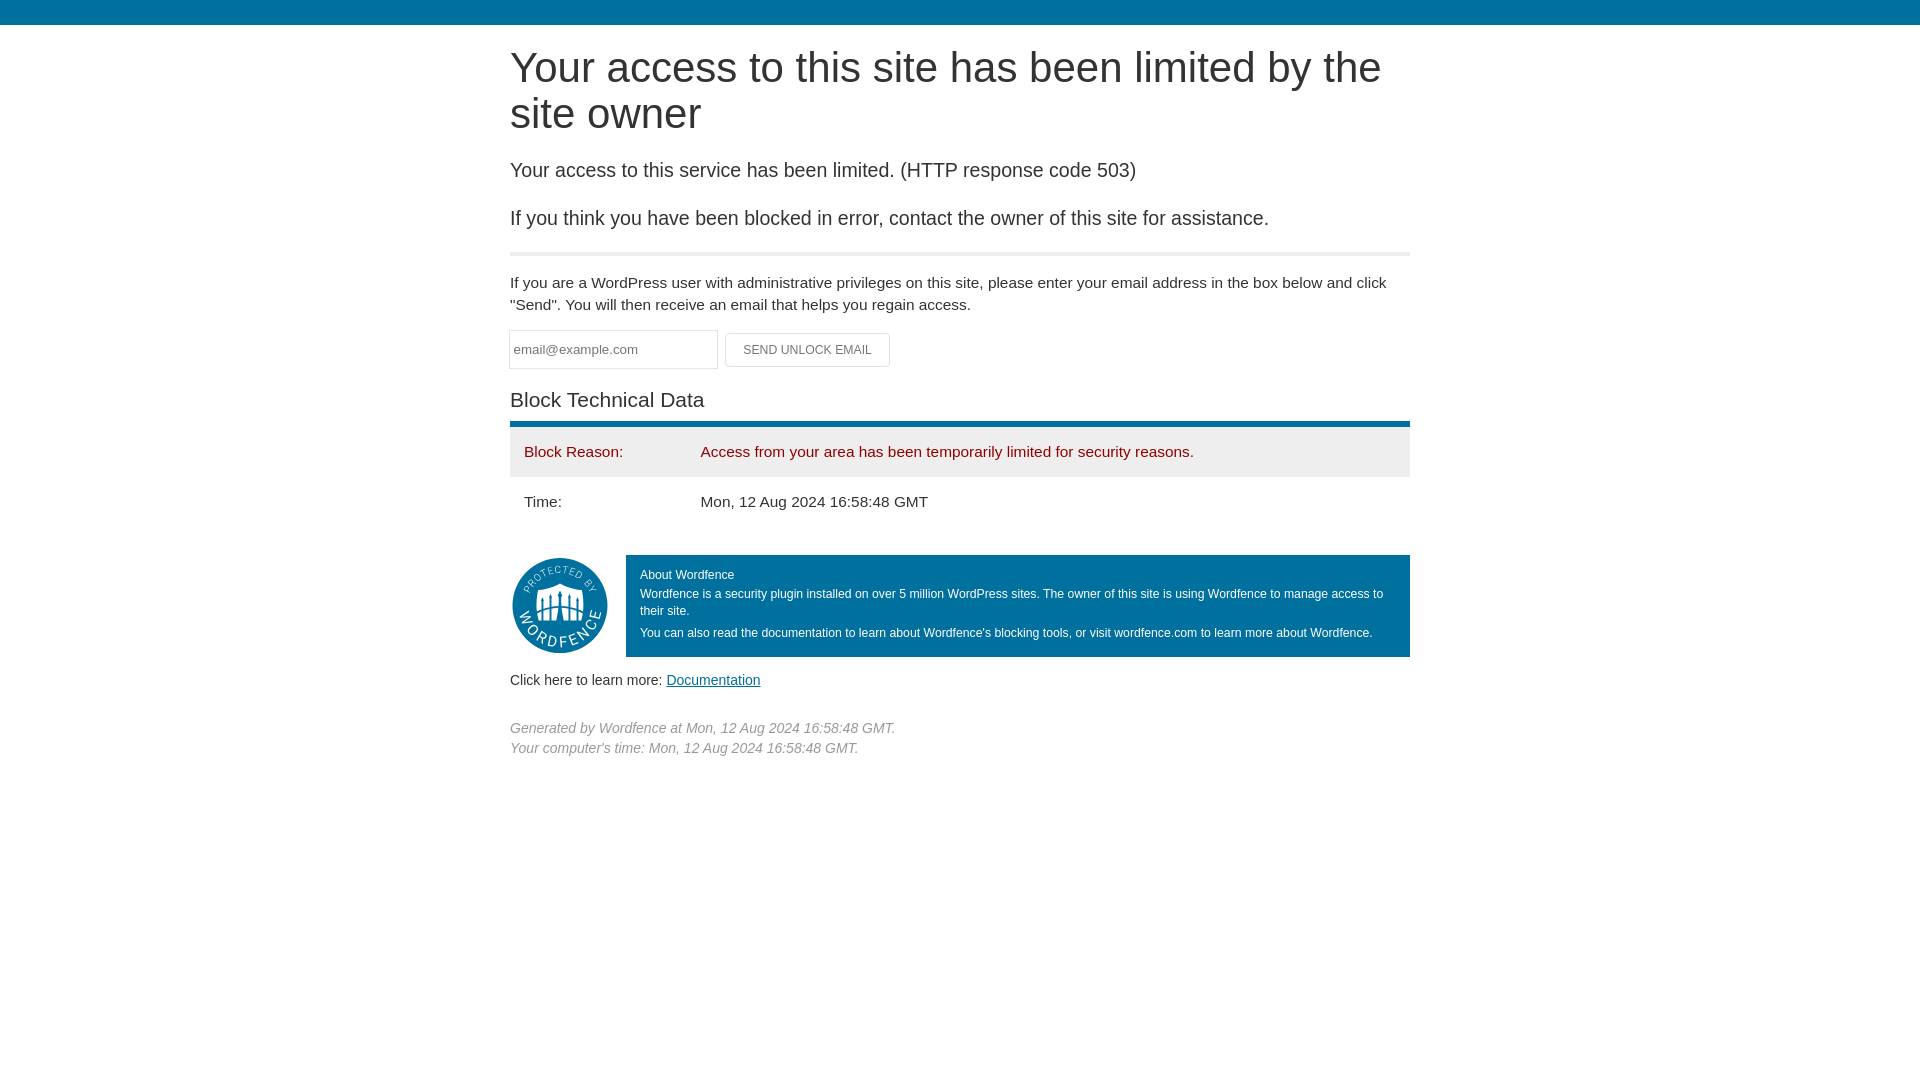 This screenshot has height=1080, width=1920. I want to click on Send Unlock Email, so click(808, 350).